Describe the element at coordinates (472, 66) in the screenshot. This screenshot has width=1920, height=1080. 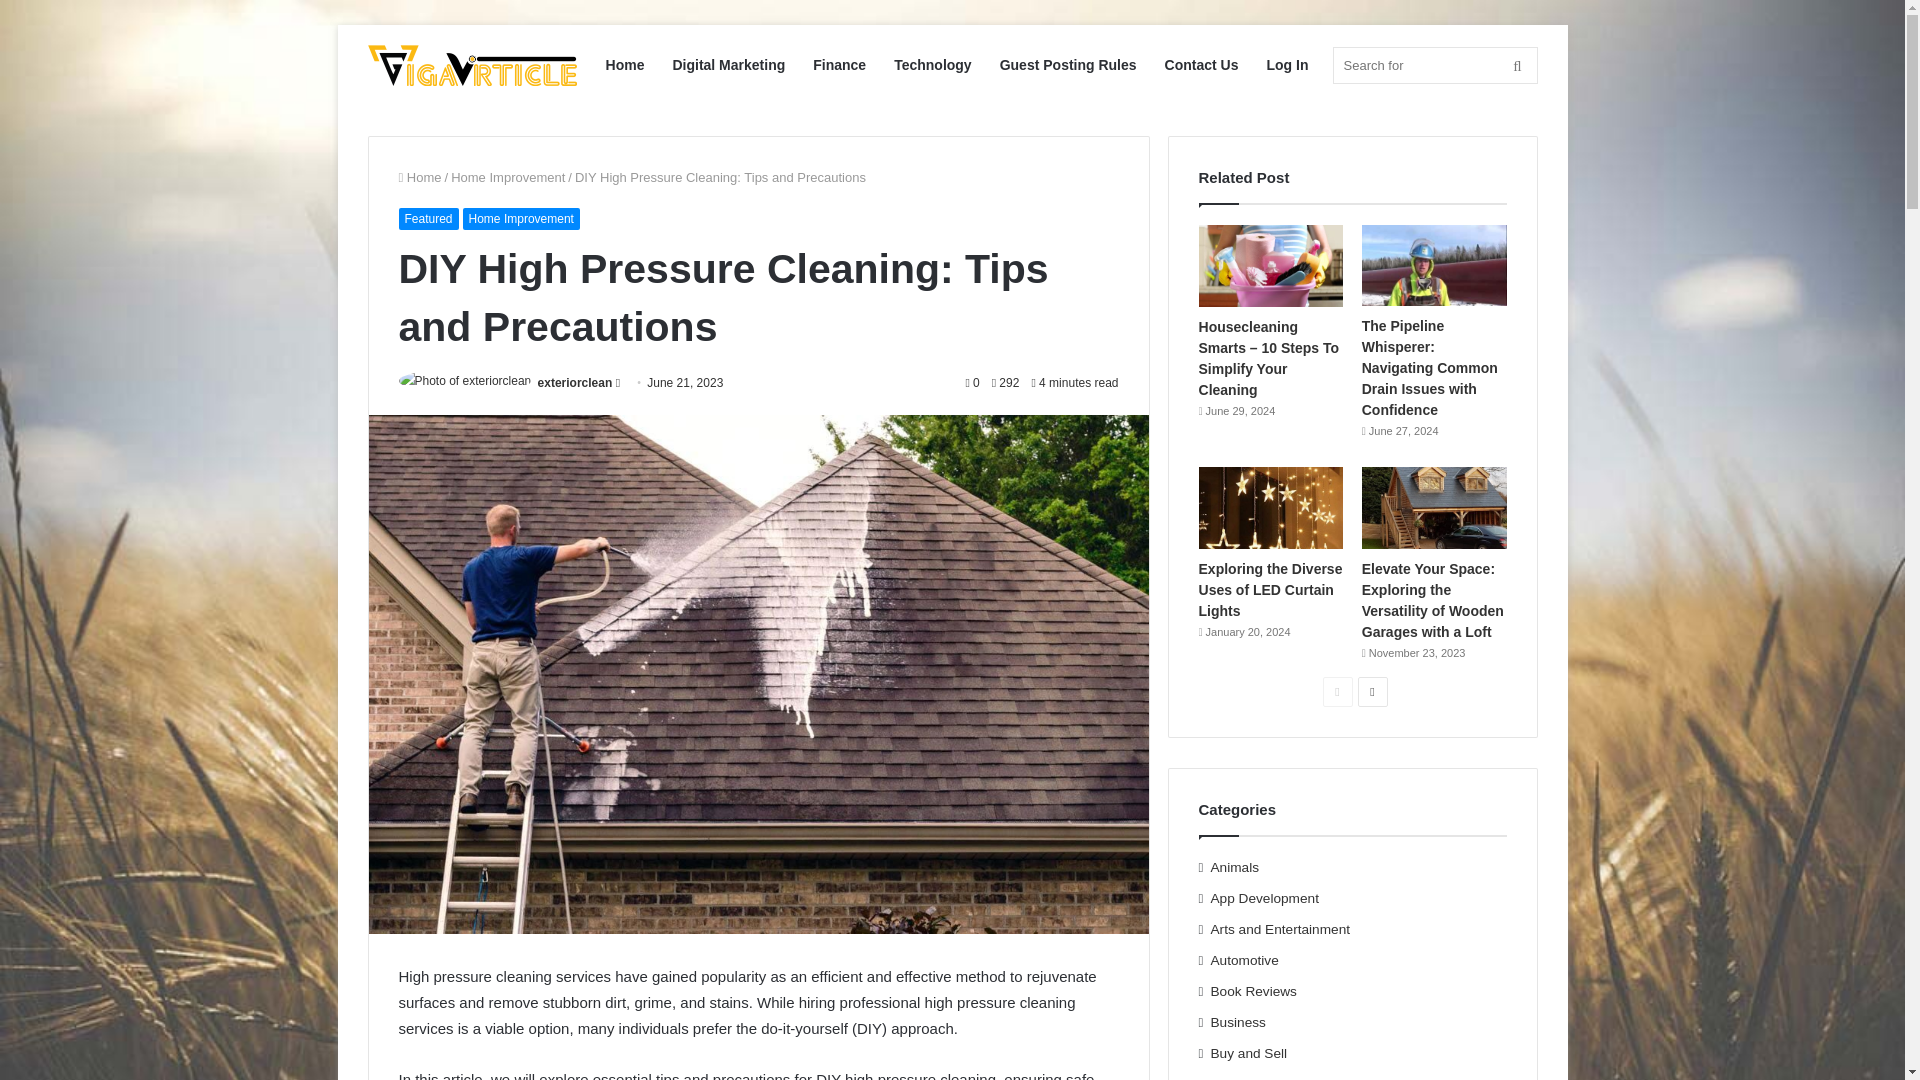
I see `Giga Article` at that location.